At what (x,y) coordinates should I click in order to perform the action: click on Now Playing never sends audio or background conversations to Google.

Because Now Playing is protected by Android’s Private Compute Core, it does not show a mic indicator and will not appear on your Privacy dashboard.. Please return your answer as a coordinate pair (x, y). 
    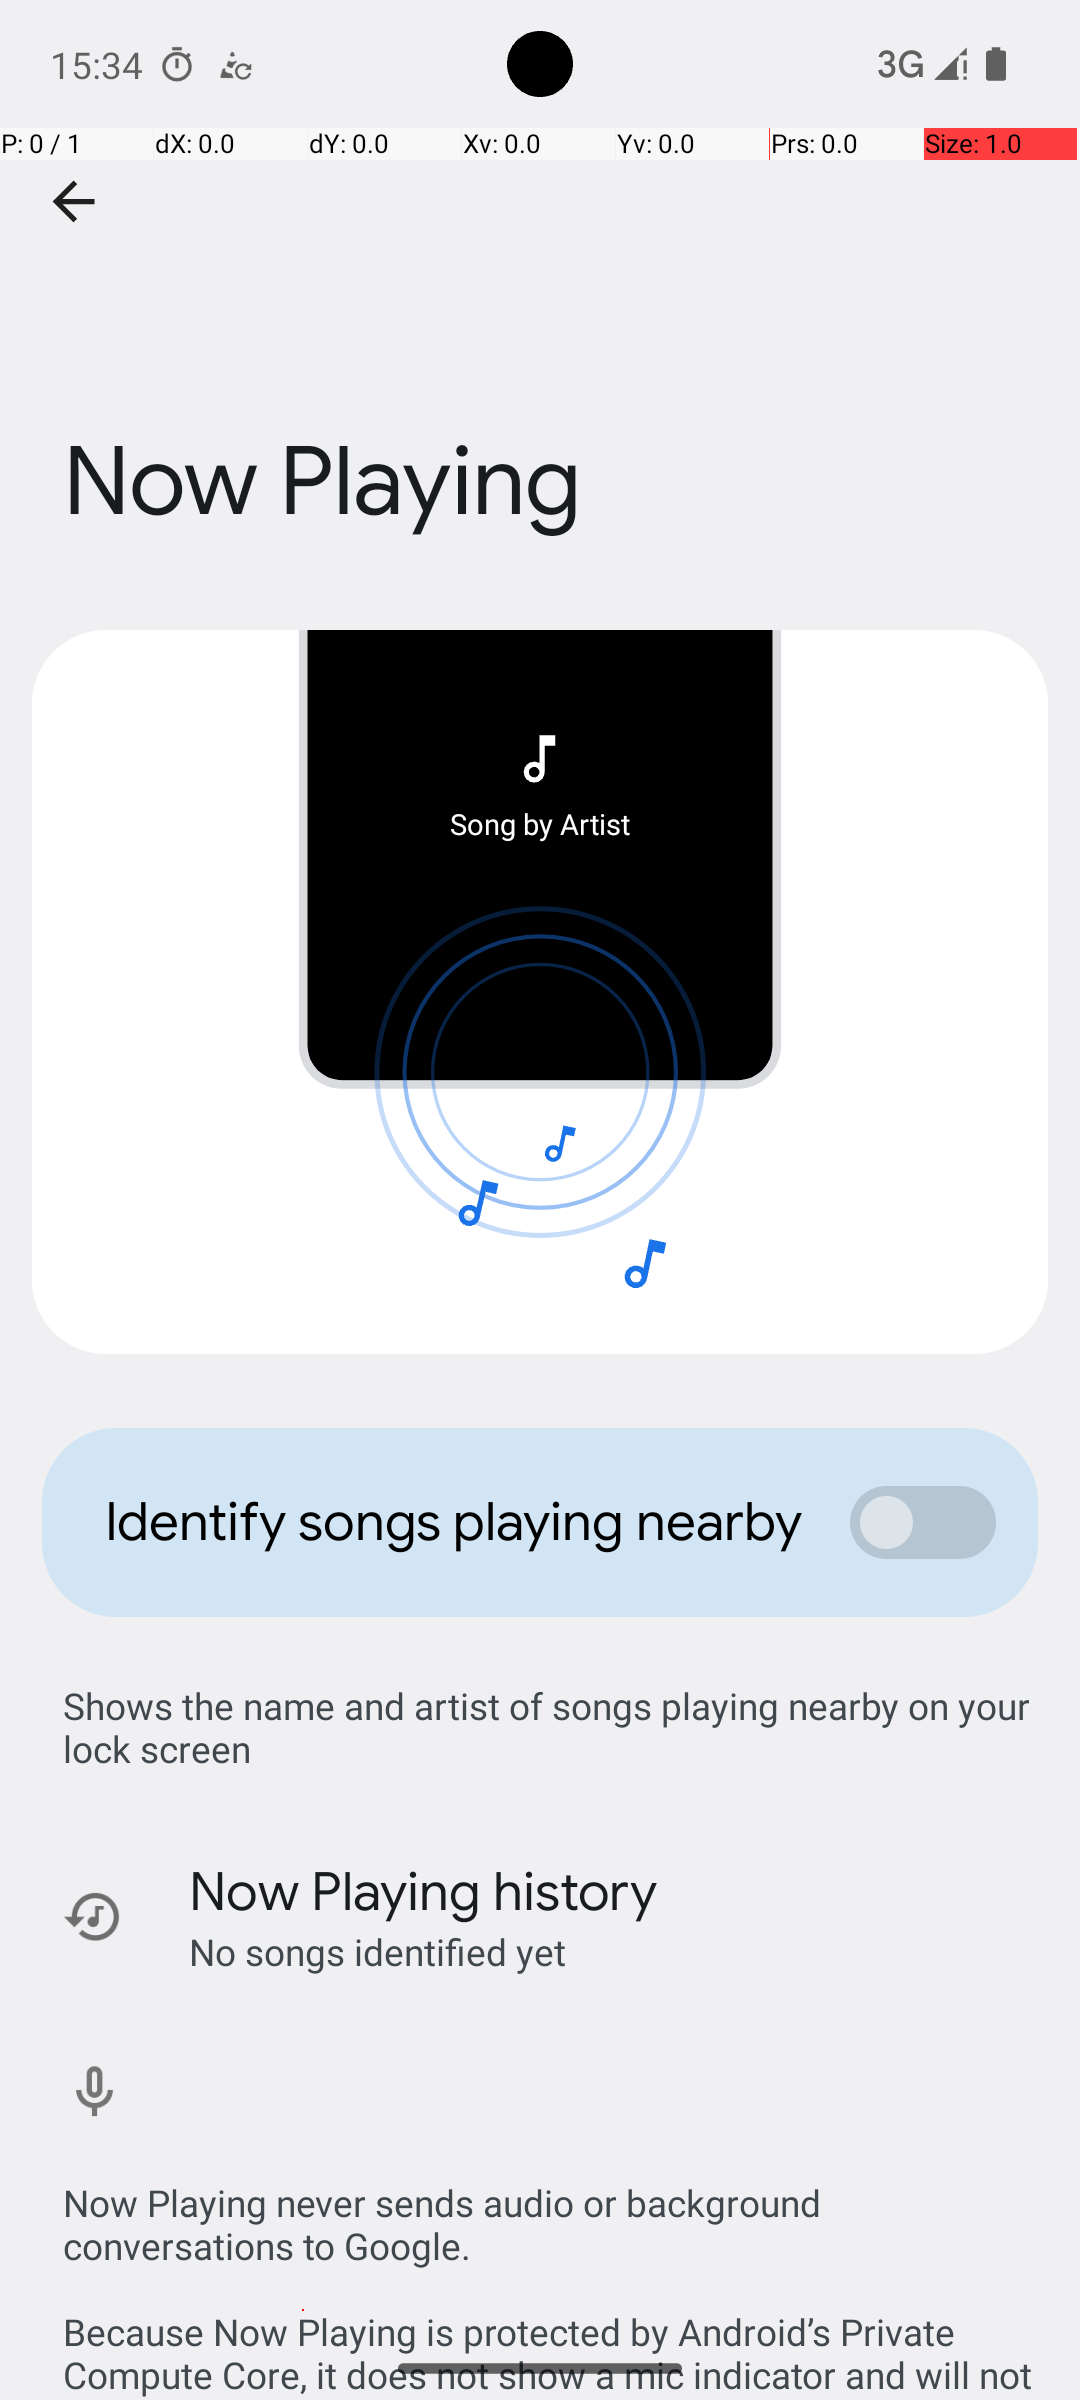
    Looking at the image, I should click on (550, 2268).